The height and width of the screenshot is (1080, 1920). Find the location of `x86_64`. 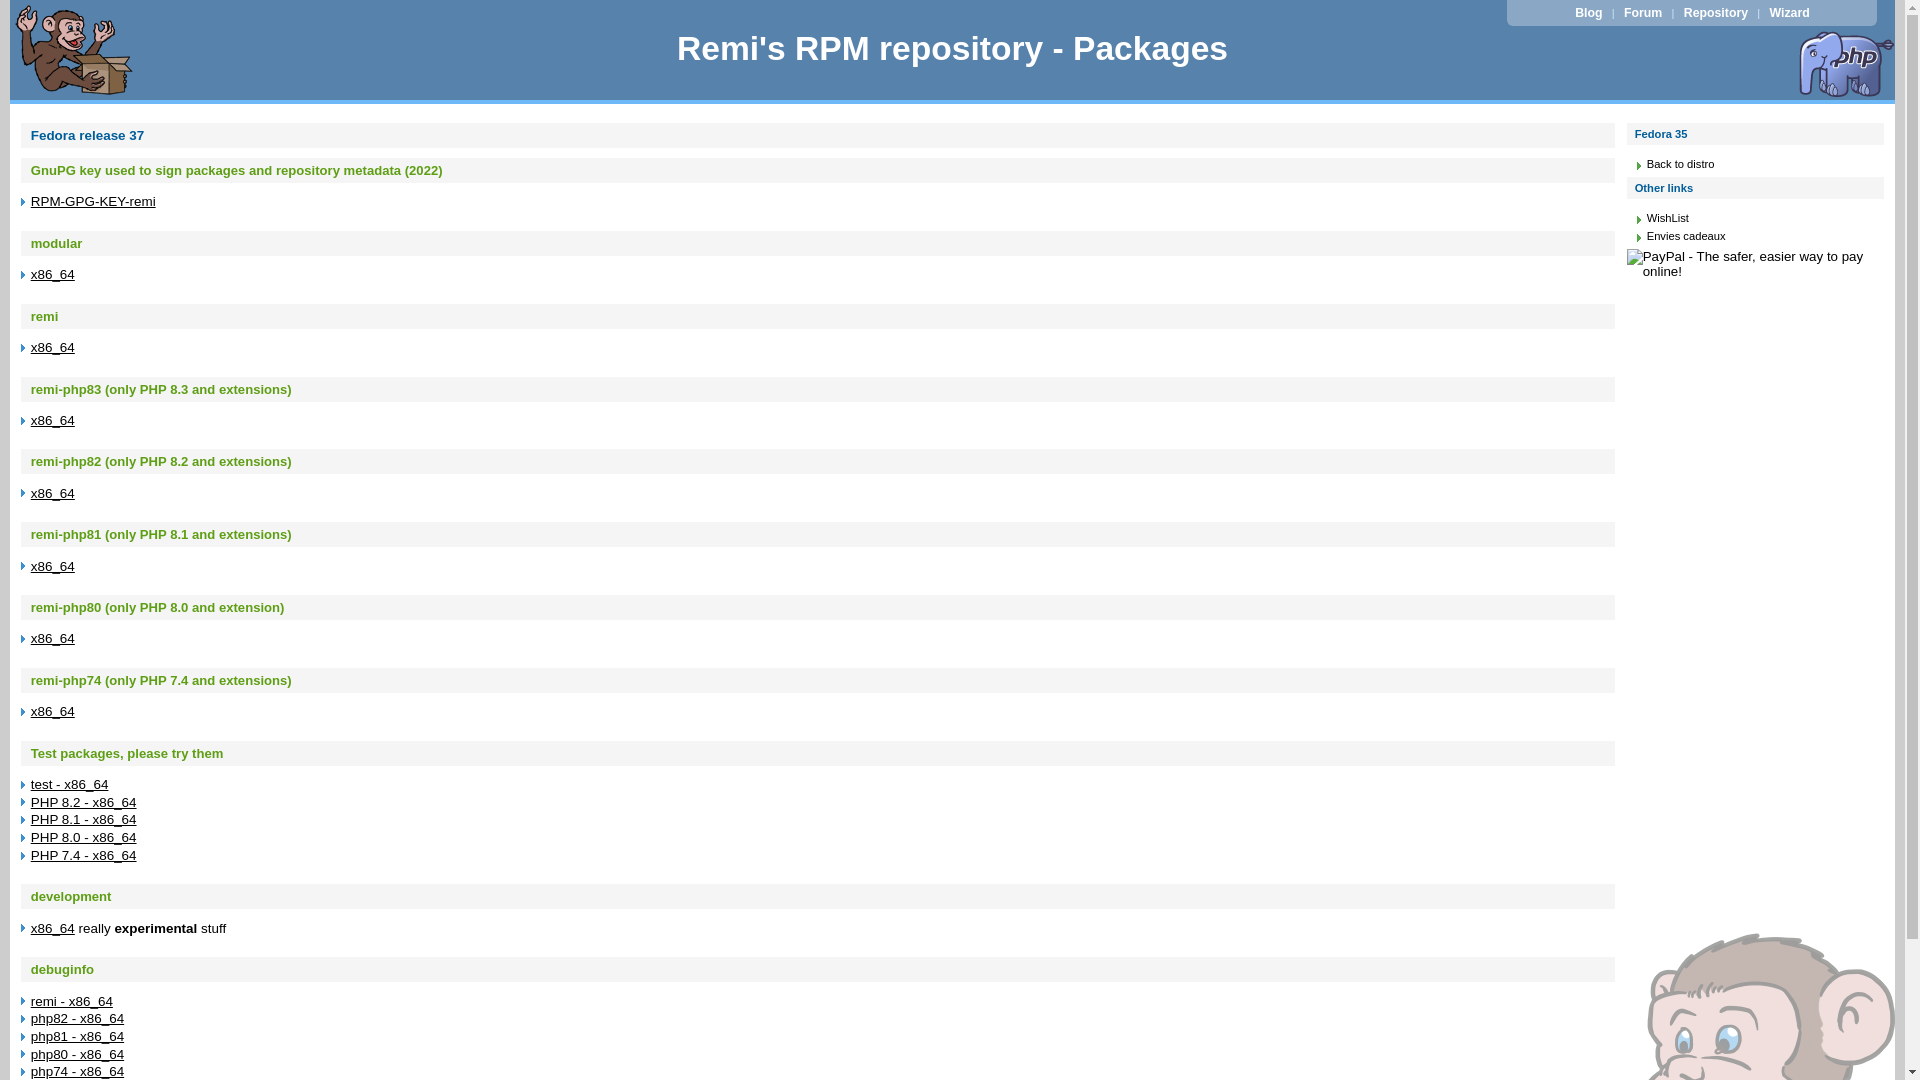

x86_64 is located at coordinates (53, 348).